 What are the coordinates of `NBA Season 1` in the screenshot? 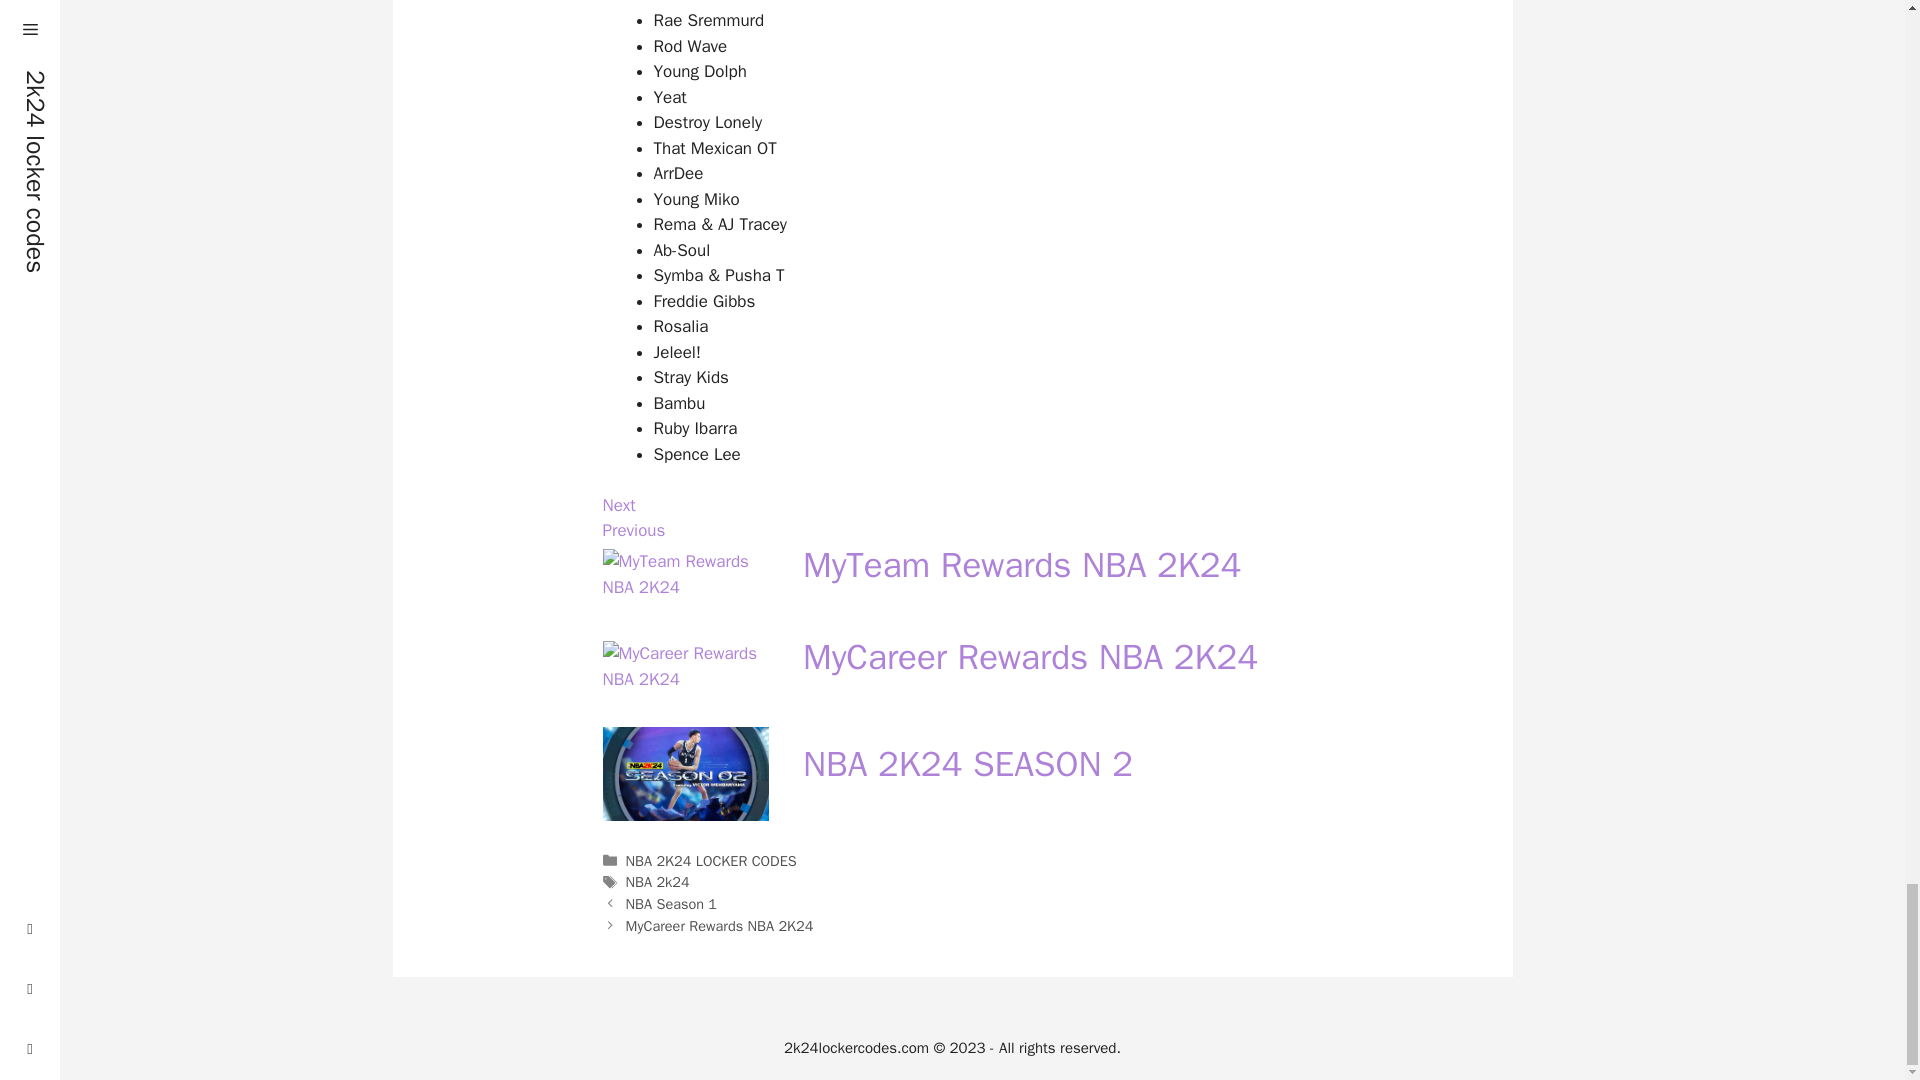 It's located at (670, 904).